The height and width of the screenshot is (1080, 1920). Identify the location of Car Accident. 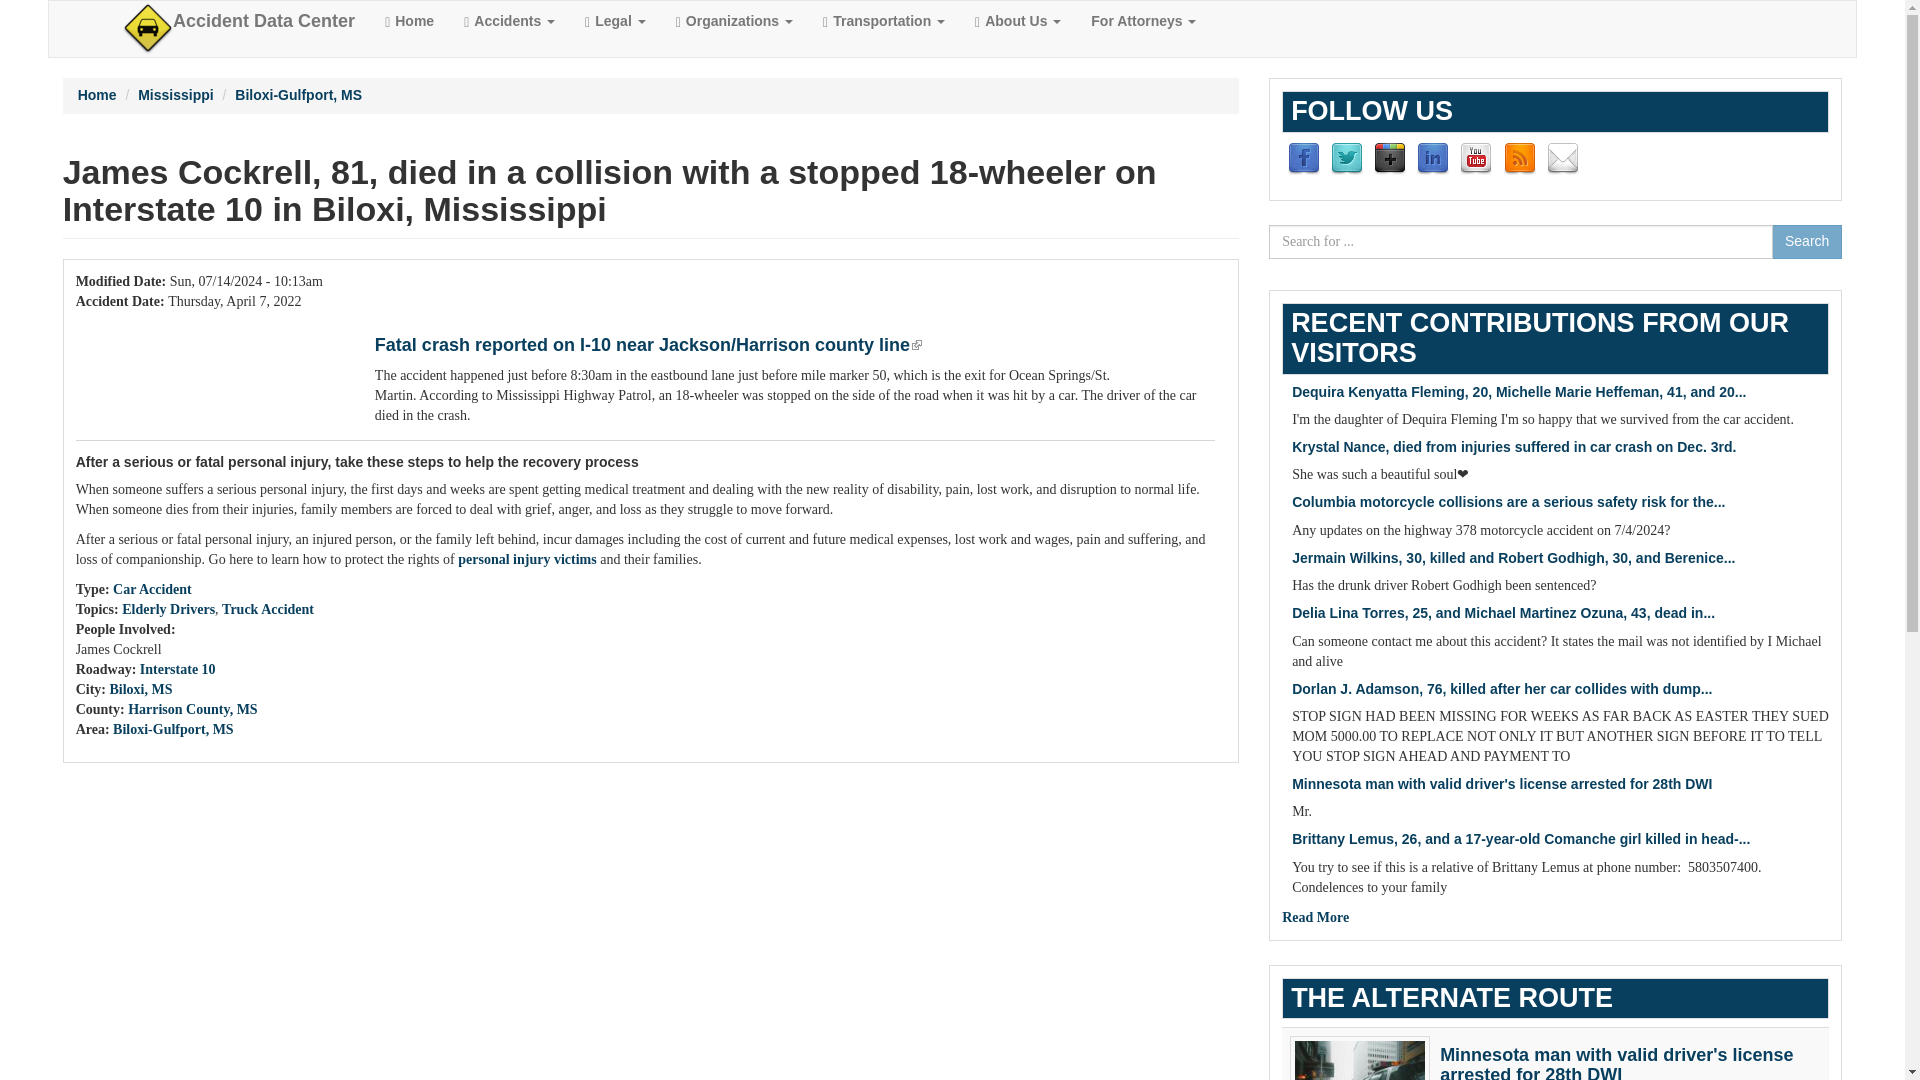
(152, 590).